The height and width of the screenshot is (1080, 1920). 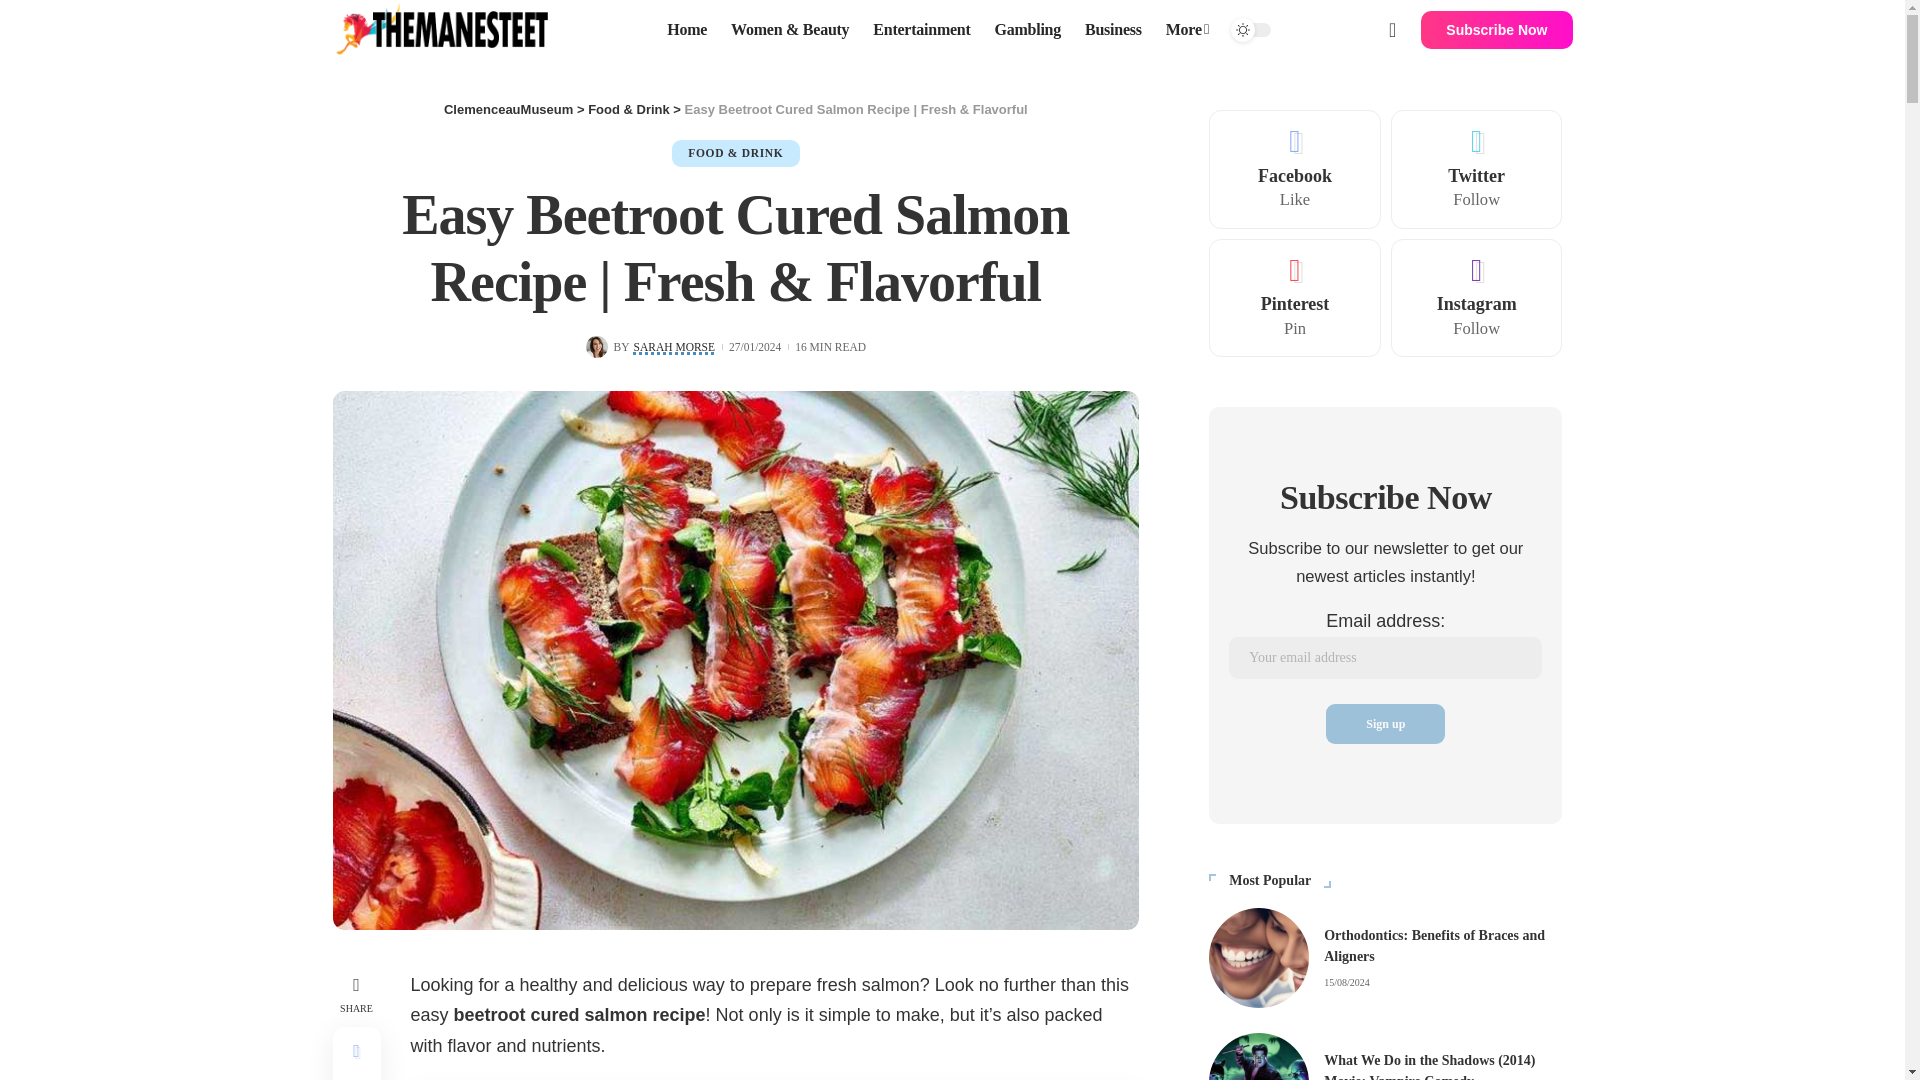 What do you see at coordinates (1187, 30) in the screenshot?
I see `More` at bounding box center [1187, 30].